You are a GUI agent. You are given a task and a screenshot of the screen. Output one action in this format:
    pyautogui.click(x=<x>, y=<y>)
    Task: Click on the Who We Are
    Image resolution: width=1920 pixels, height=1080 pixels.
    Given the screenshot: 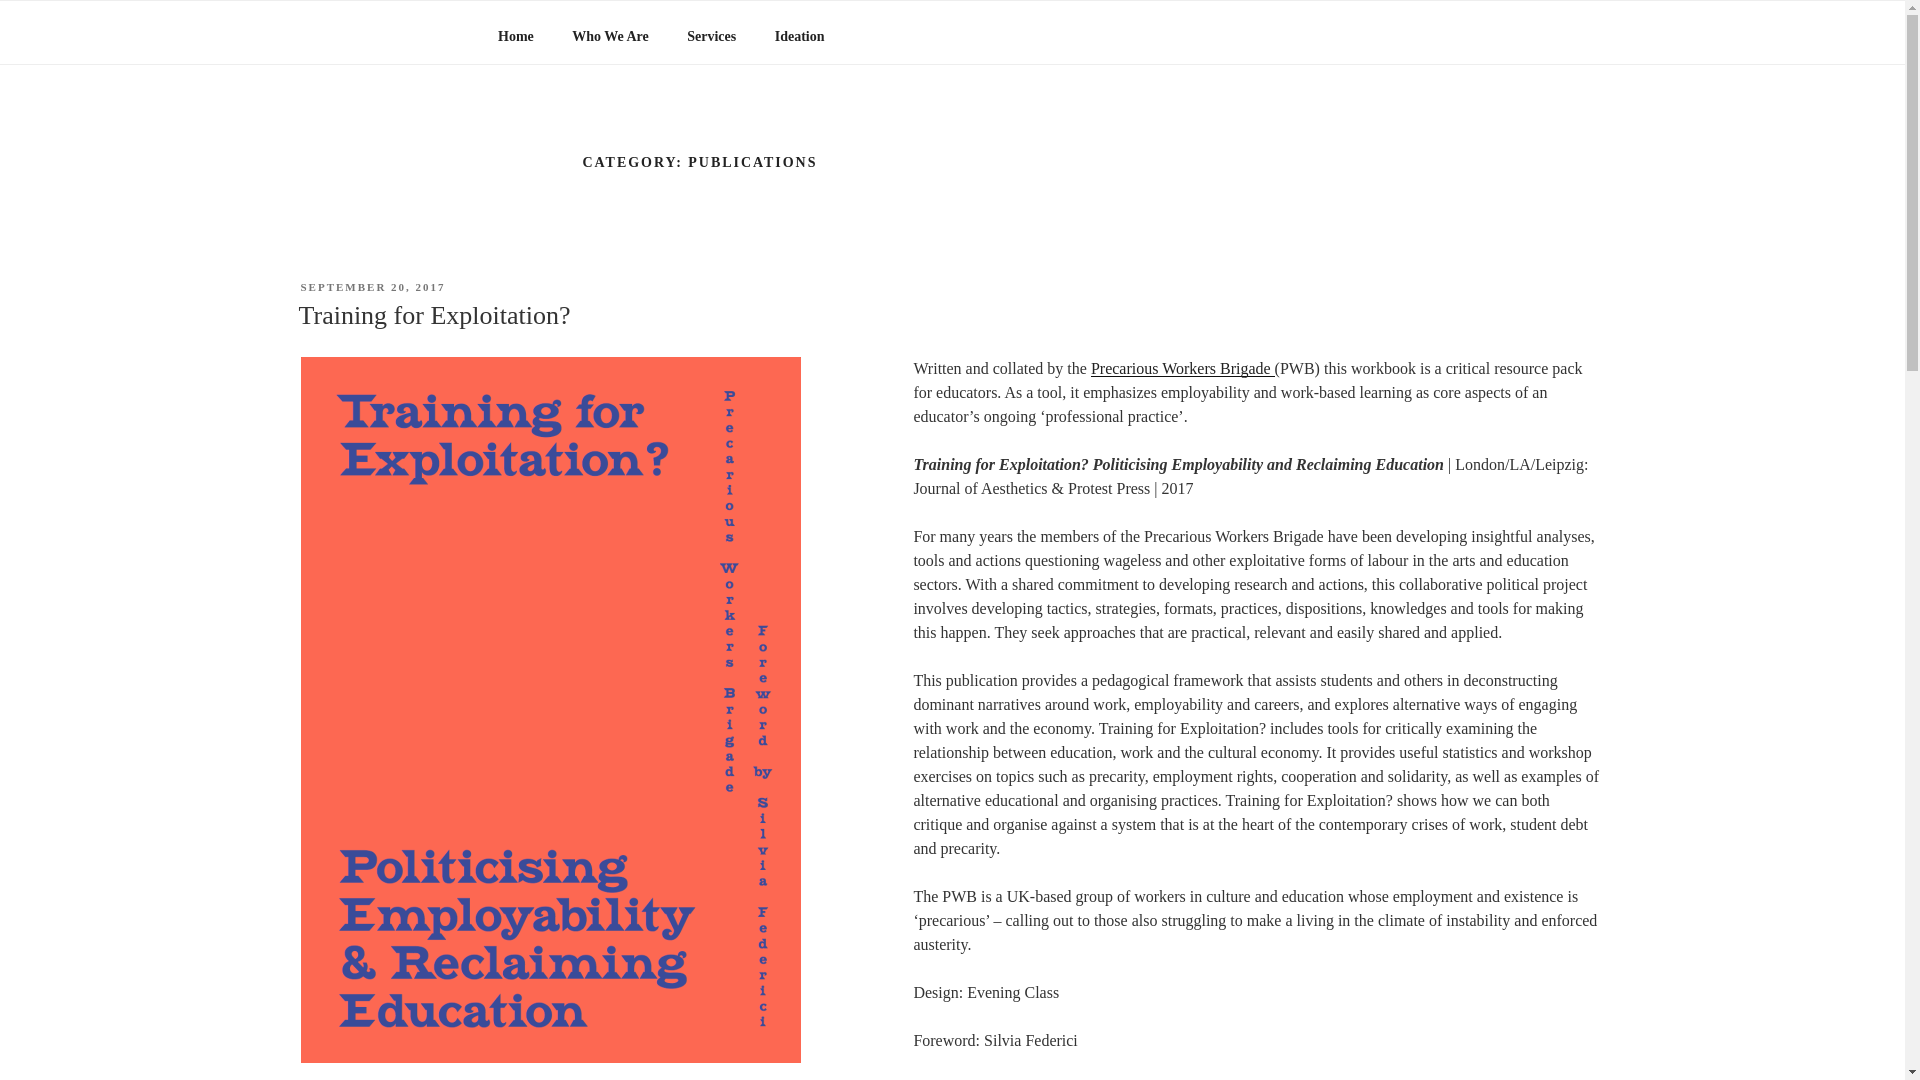 What is the action you would take?
    pyautogui.click(x=610, y=36)
    